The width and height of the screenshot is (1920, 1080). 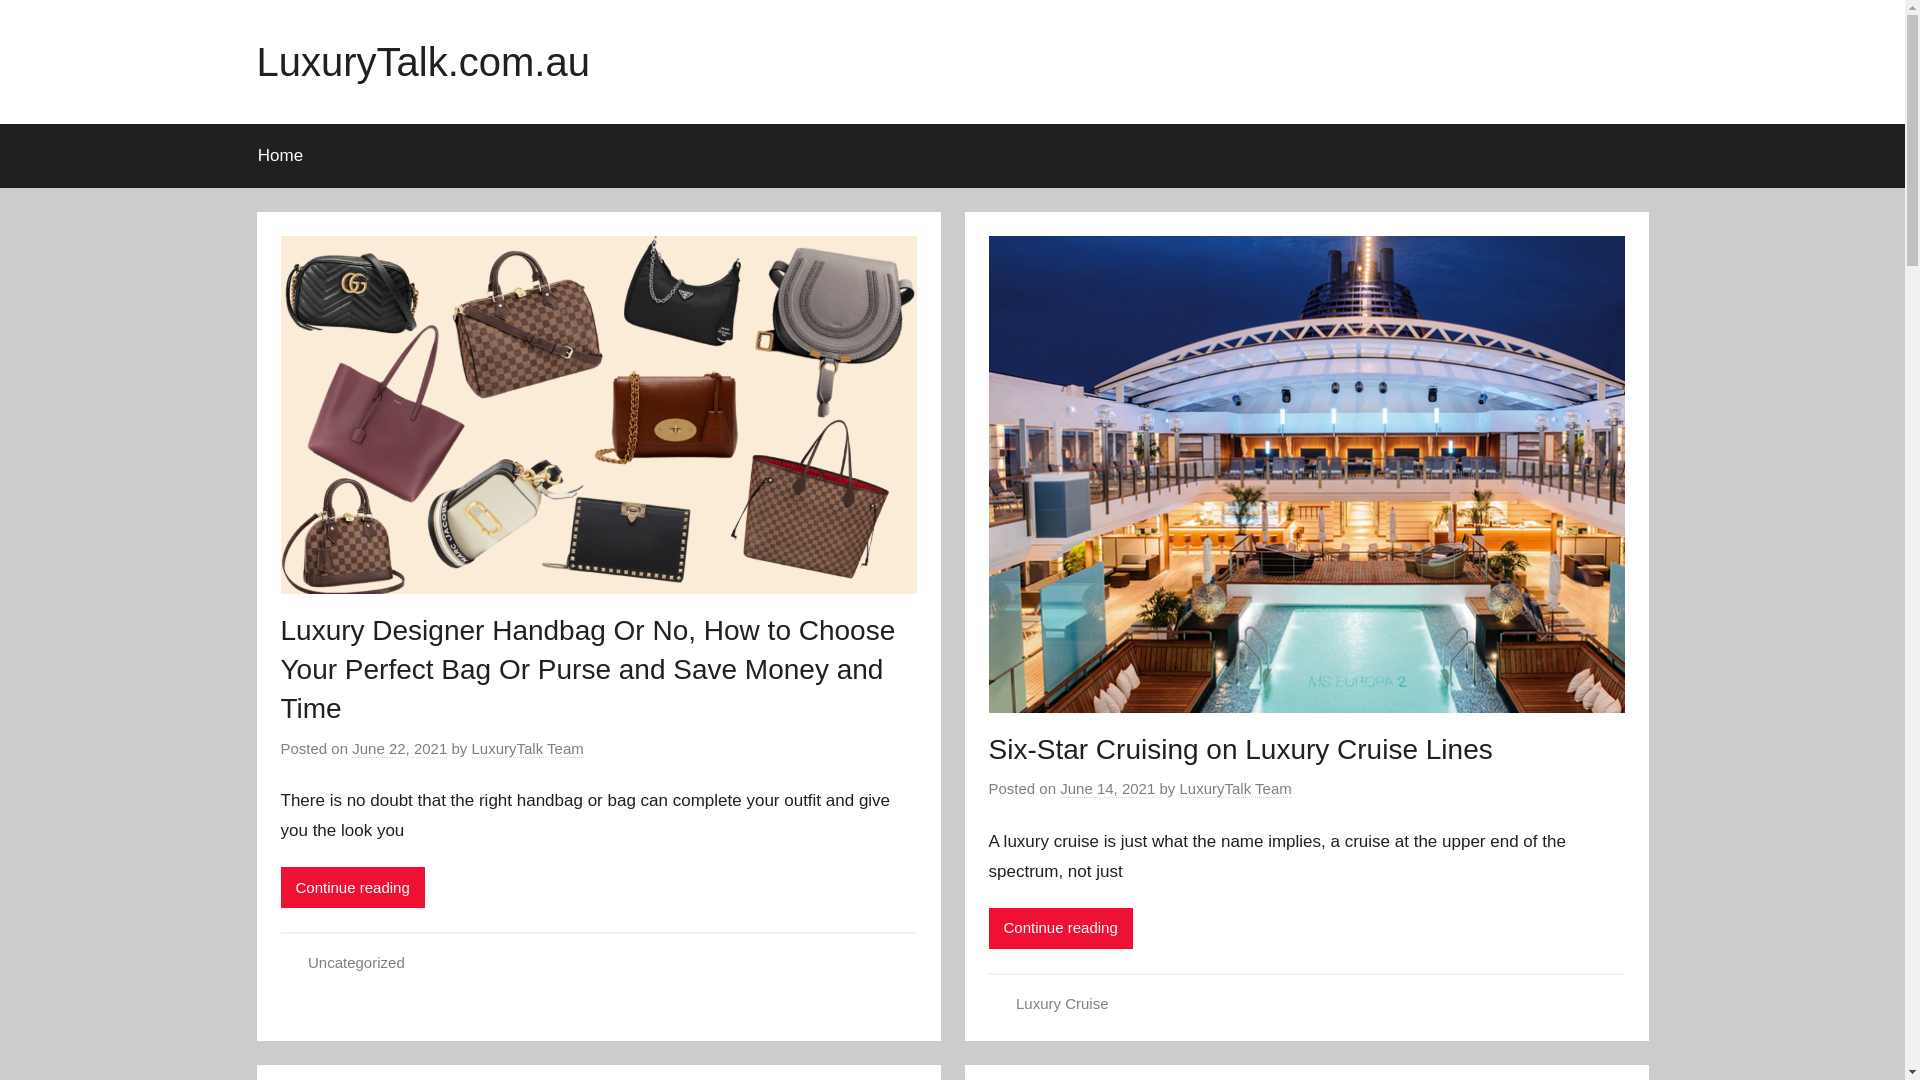 I want to click on Home, so click(x=280, y=156).